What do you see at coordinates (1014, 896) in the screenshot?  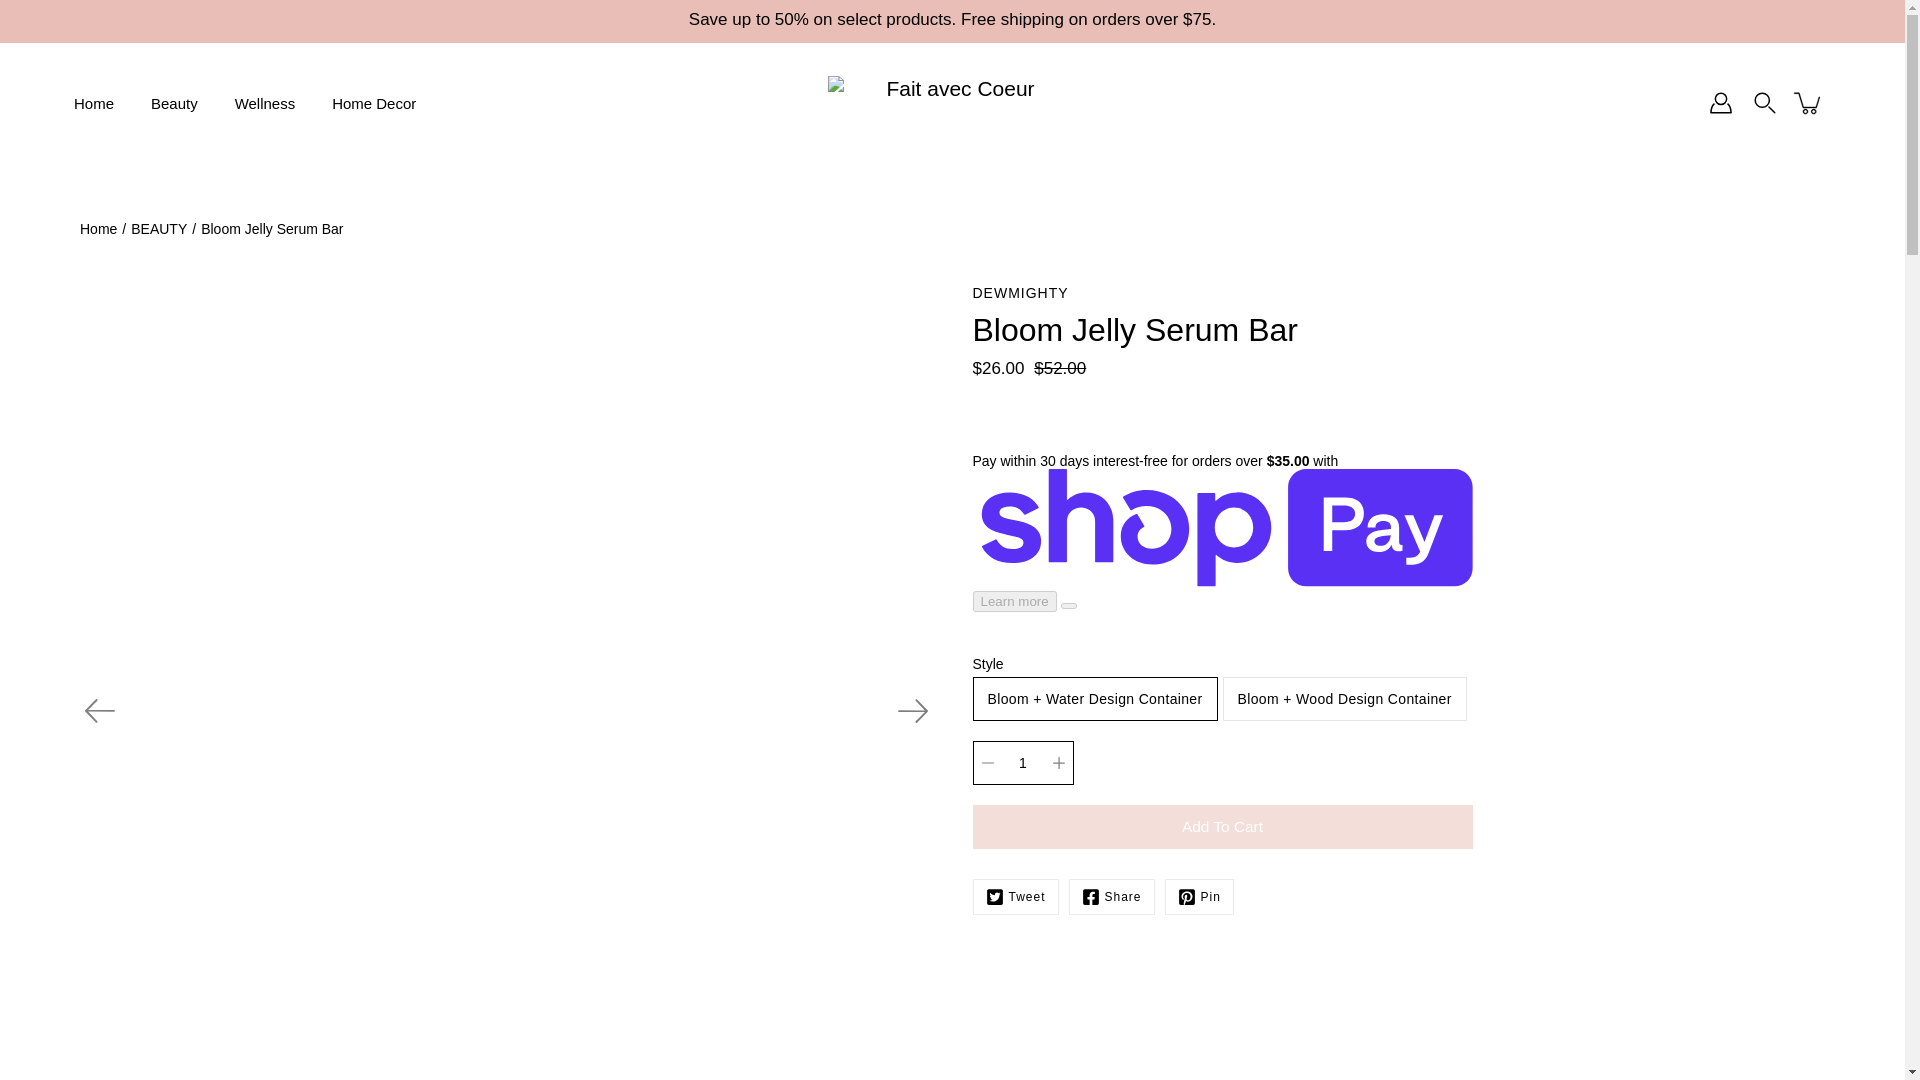 I see `Twitter` at bounding box center [1014, 896].